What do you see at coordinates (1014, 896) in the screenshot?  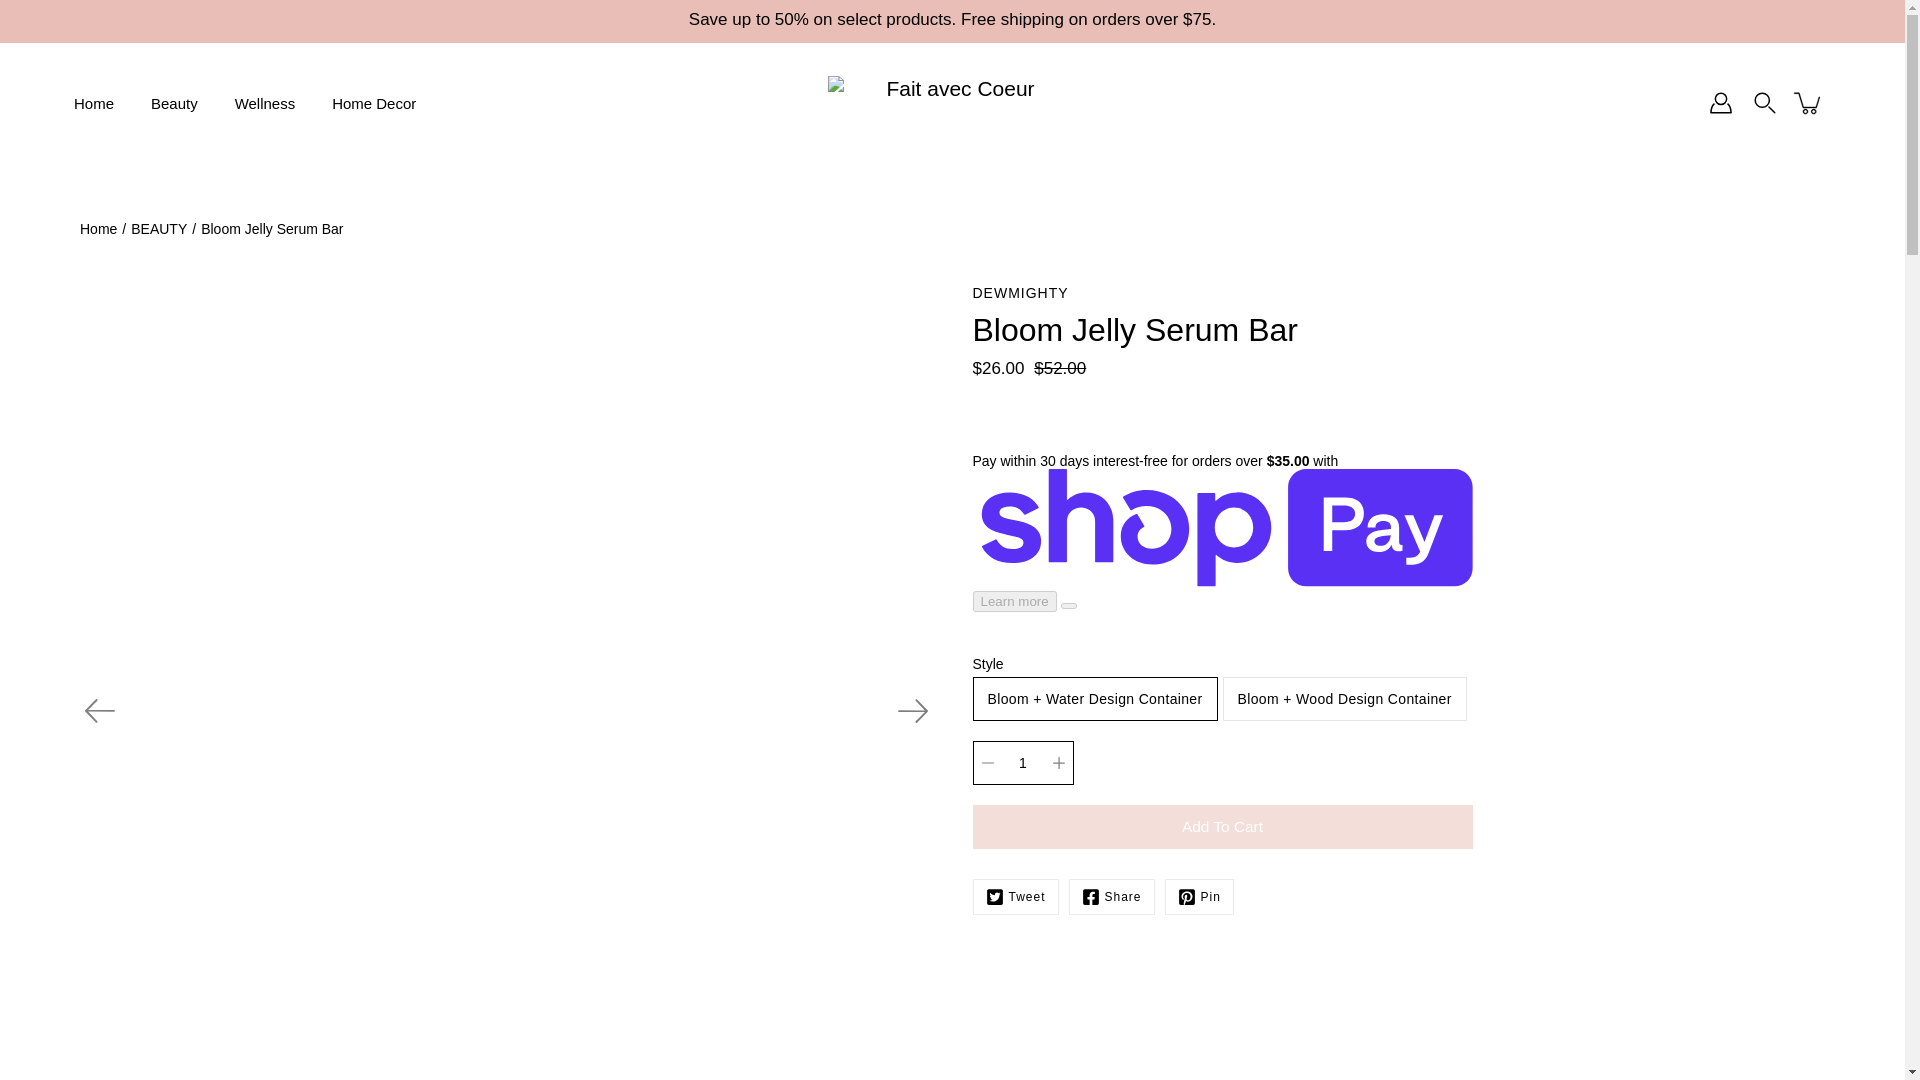 I see `Twitter` at bounding box center [1014, 896].